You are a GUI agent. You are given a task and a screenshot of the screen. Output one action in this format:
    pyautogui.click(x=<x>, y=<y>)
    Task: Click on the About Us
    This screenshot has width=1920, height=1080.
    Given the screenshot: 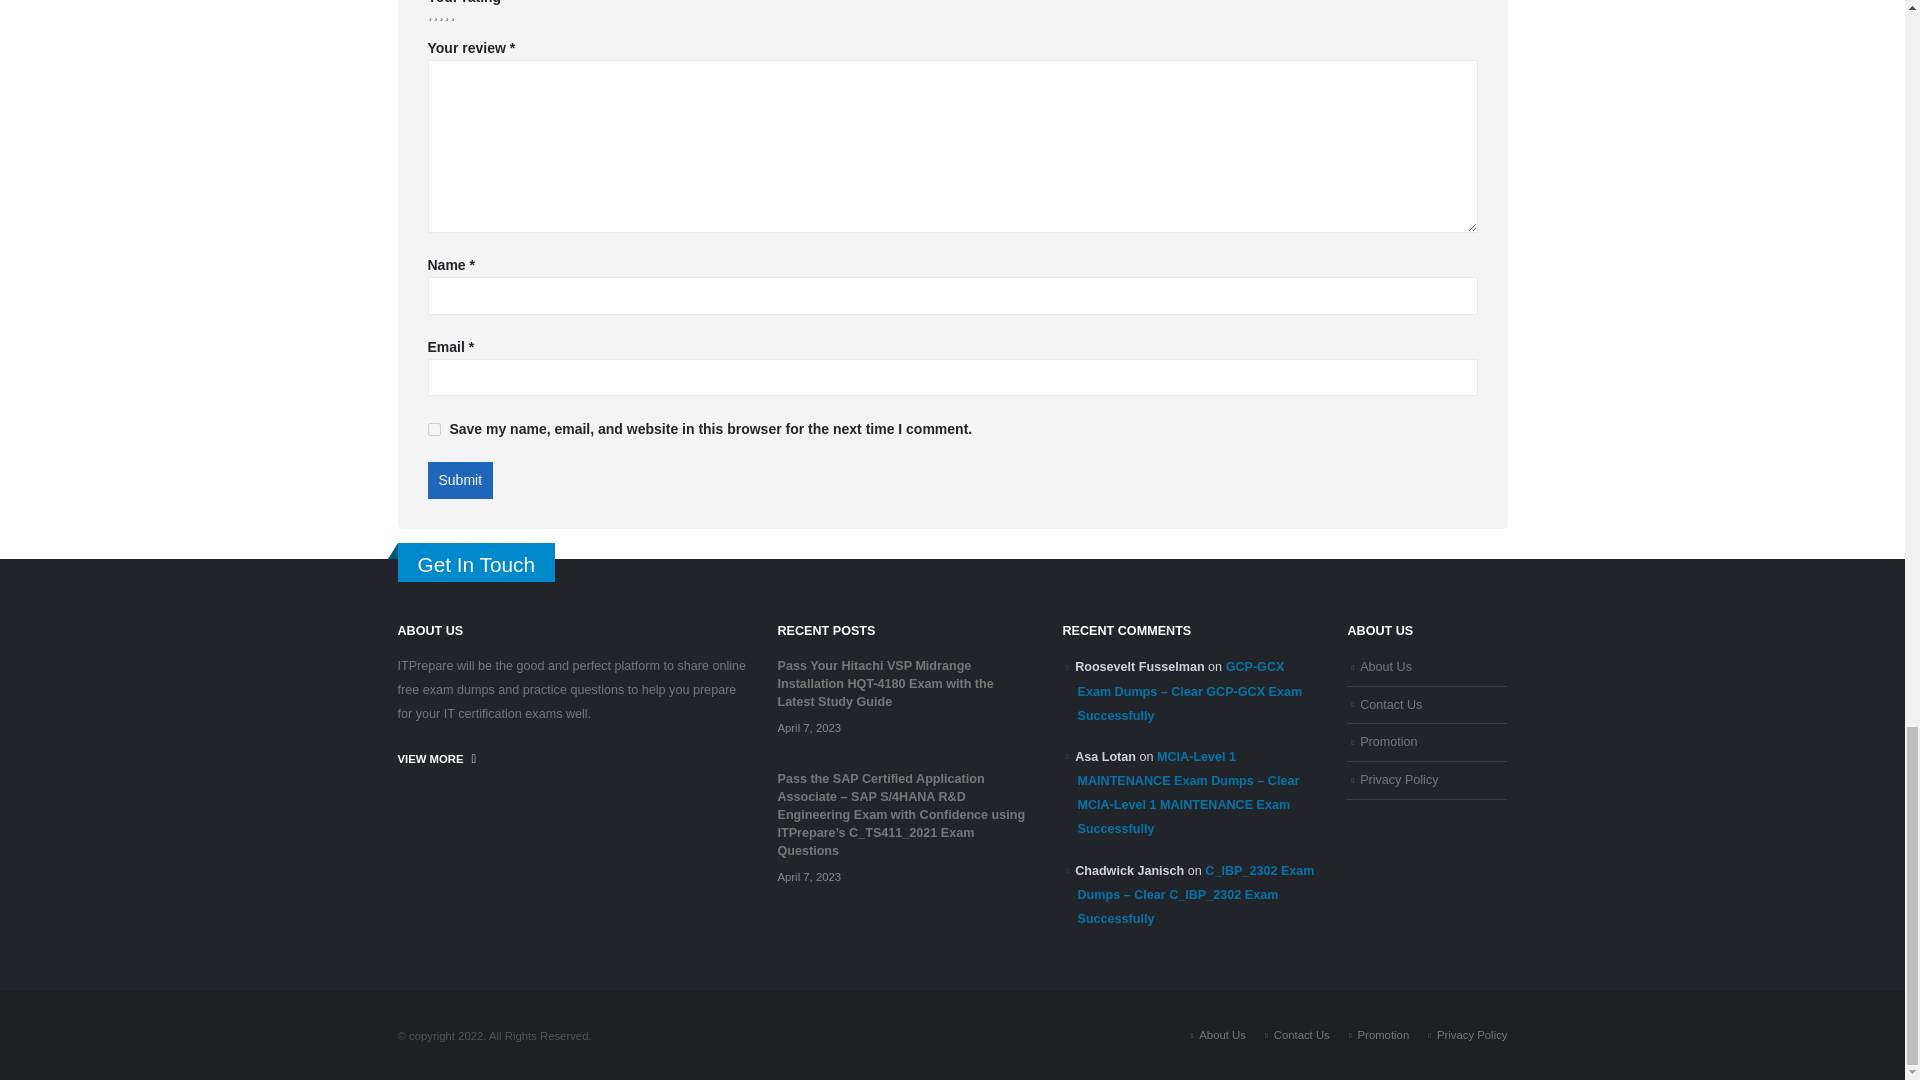 What is the action you would take?
    pyautogui.click(x=1385, y=666)
    